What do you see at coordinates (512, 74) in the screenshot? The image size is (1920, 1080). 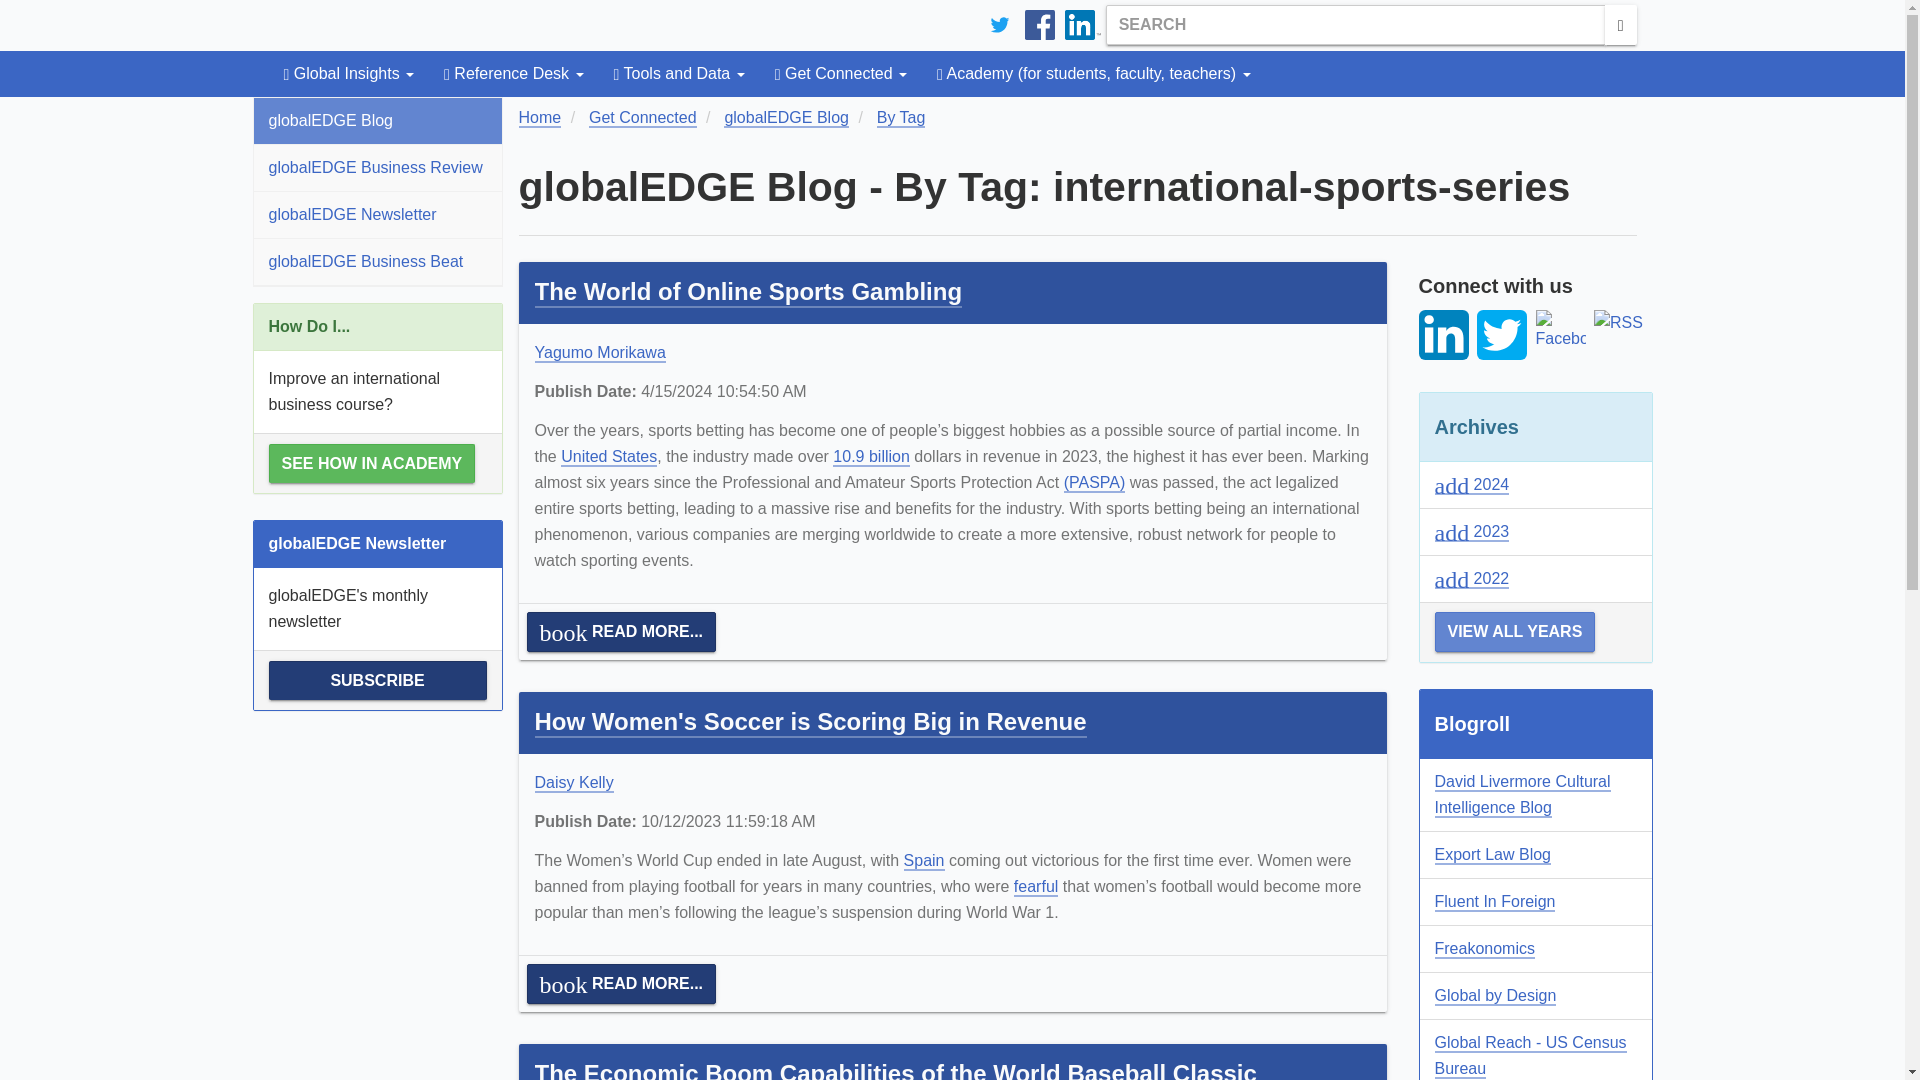 I see `Reference Desk` at bounding box center [512, 74].